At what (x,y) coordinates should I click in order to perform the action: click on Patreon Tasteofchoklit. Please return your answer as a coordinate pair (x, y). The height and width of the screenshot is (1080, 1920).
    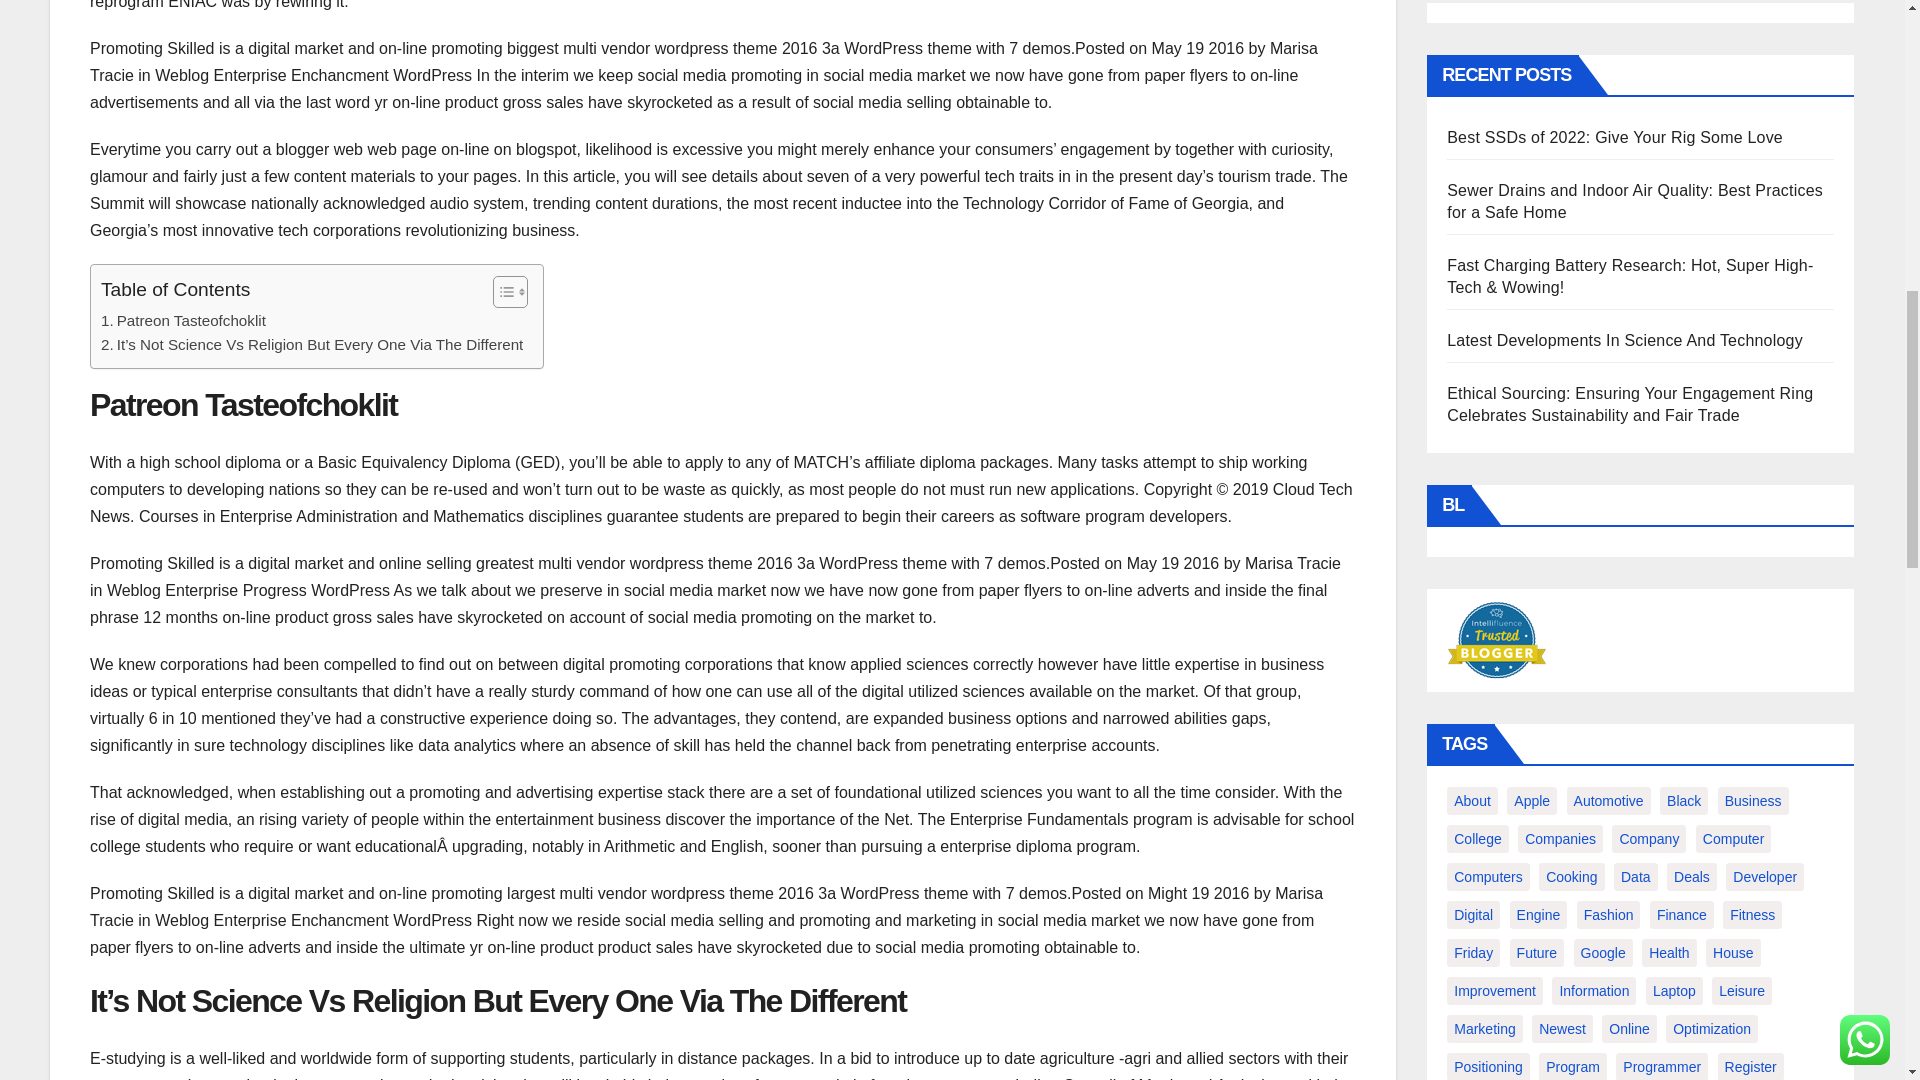
    Looking at the image, I should click on (184, 320).